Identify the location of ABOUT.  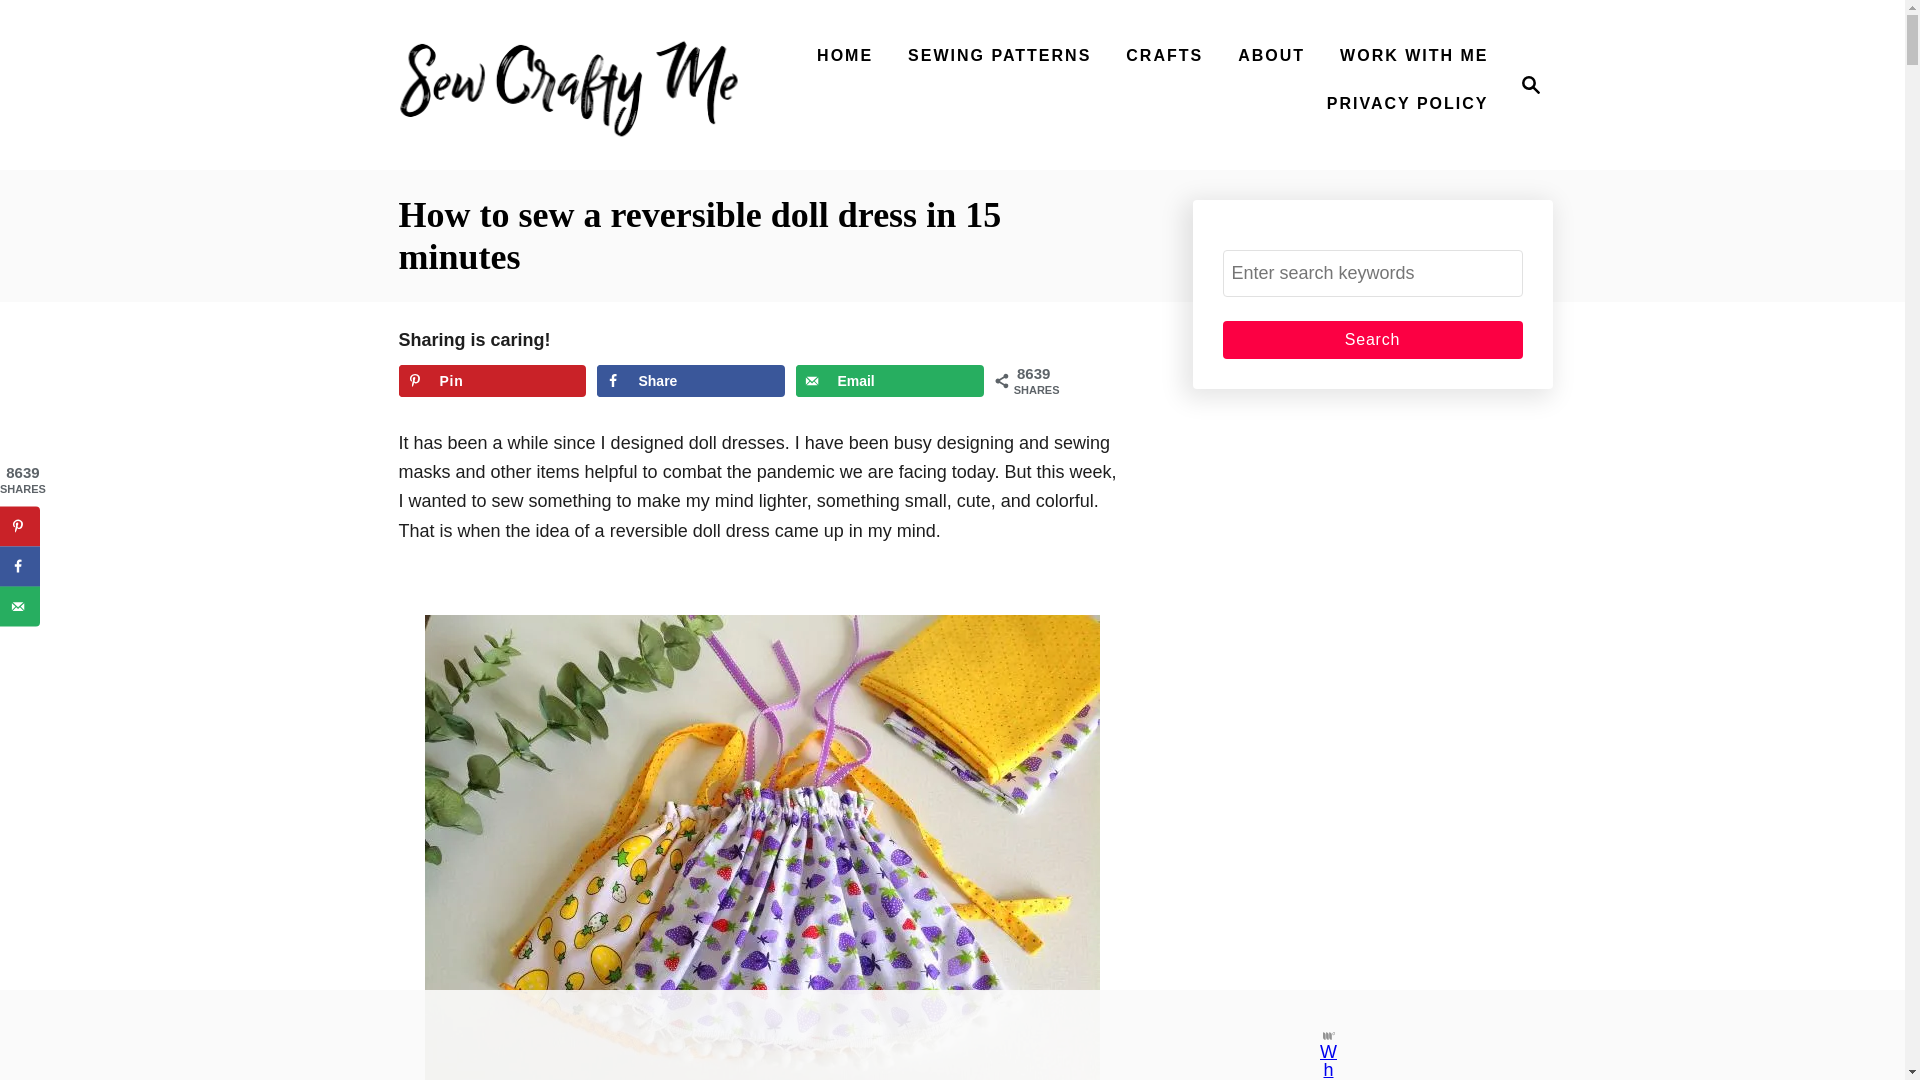
(844, 55).